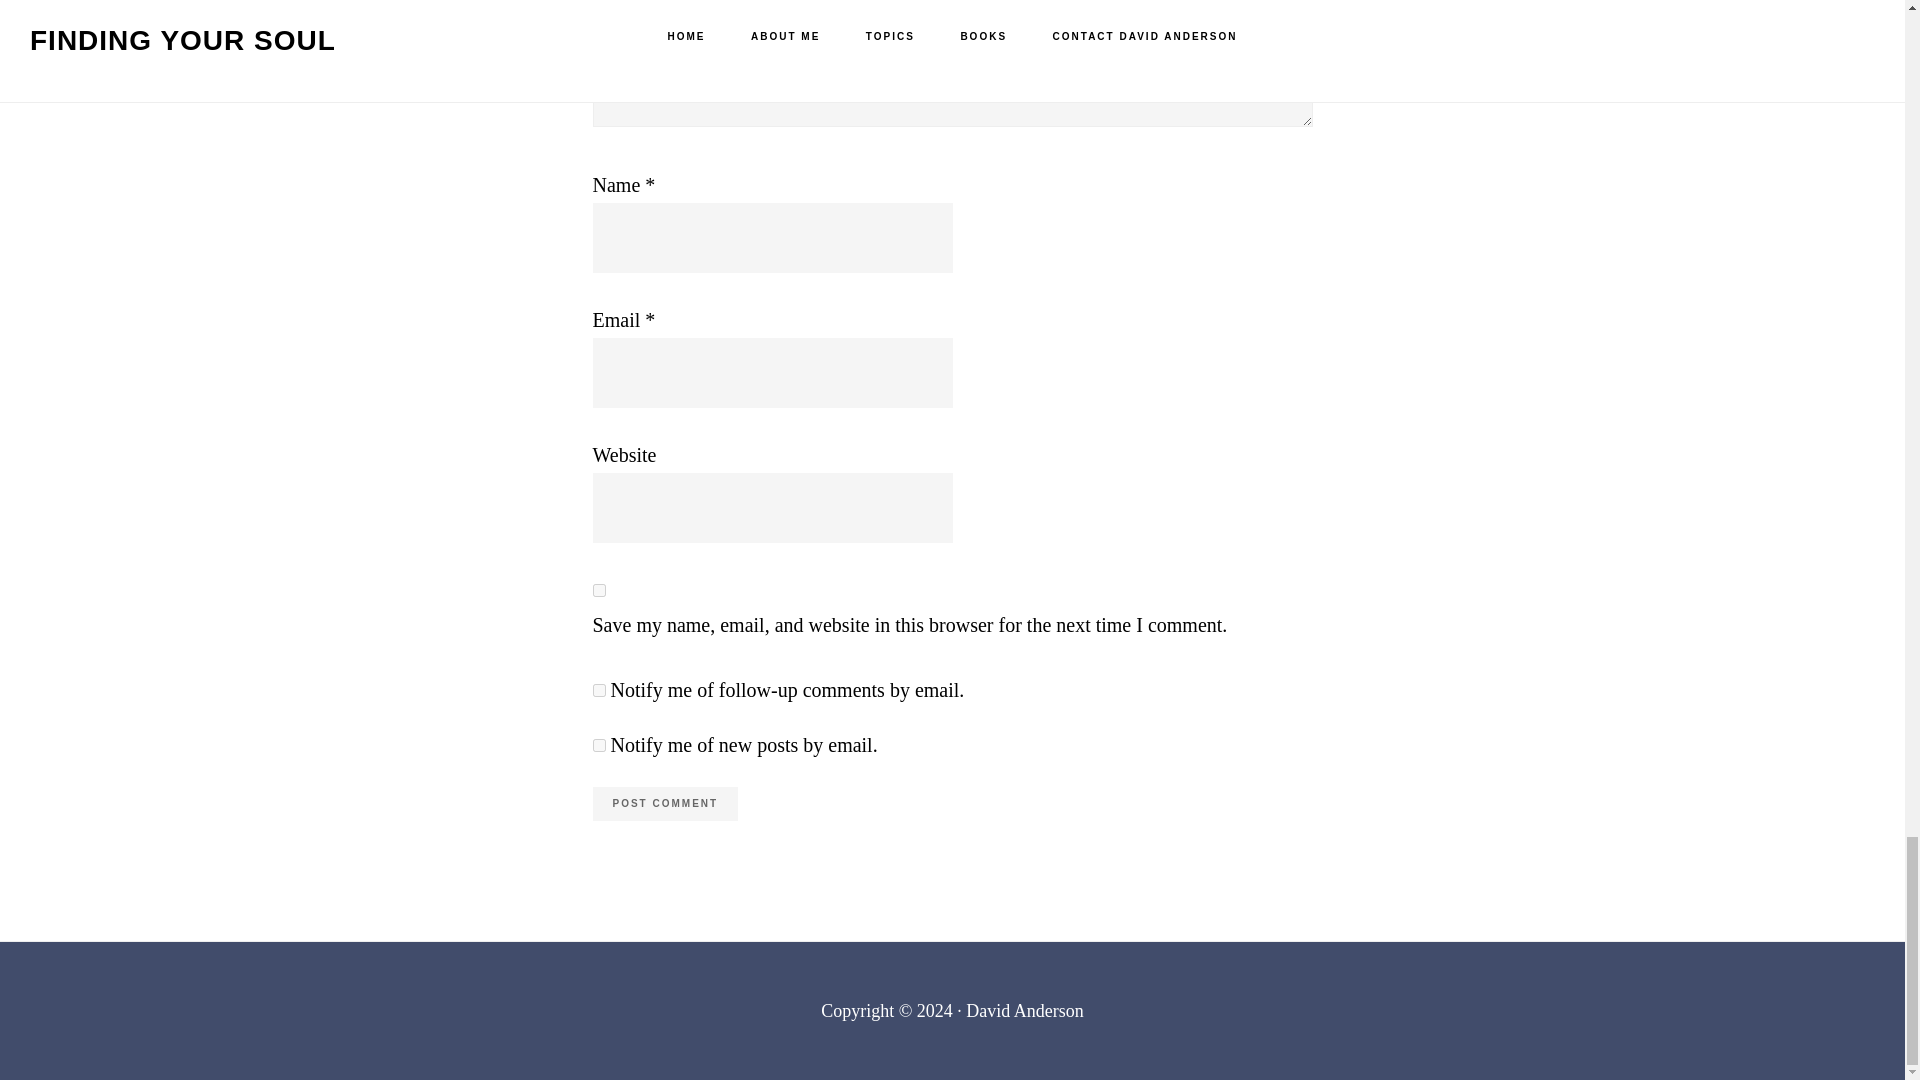  I want to click on subscribe, so click(598, 690).